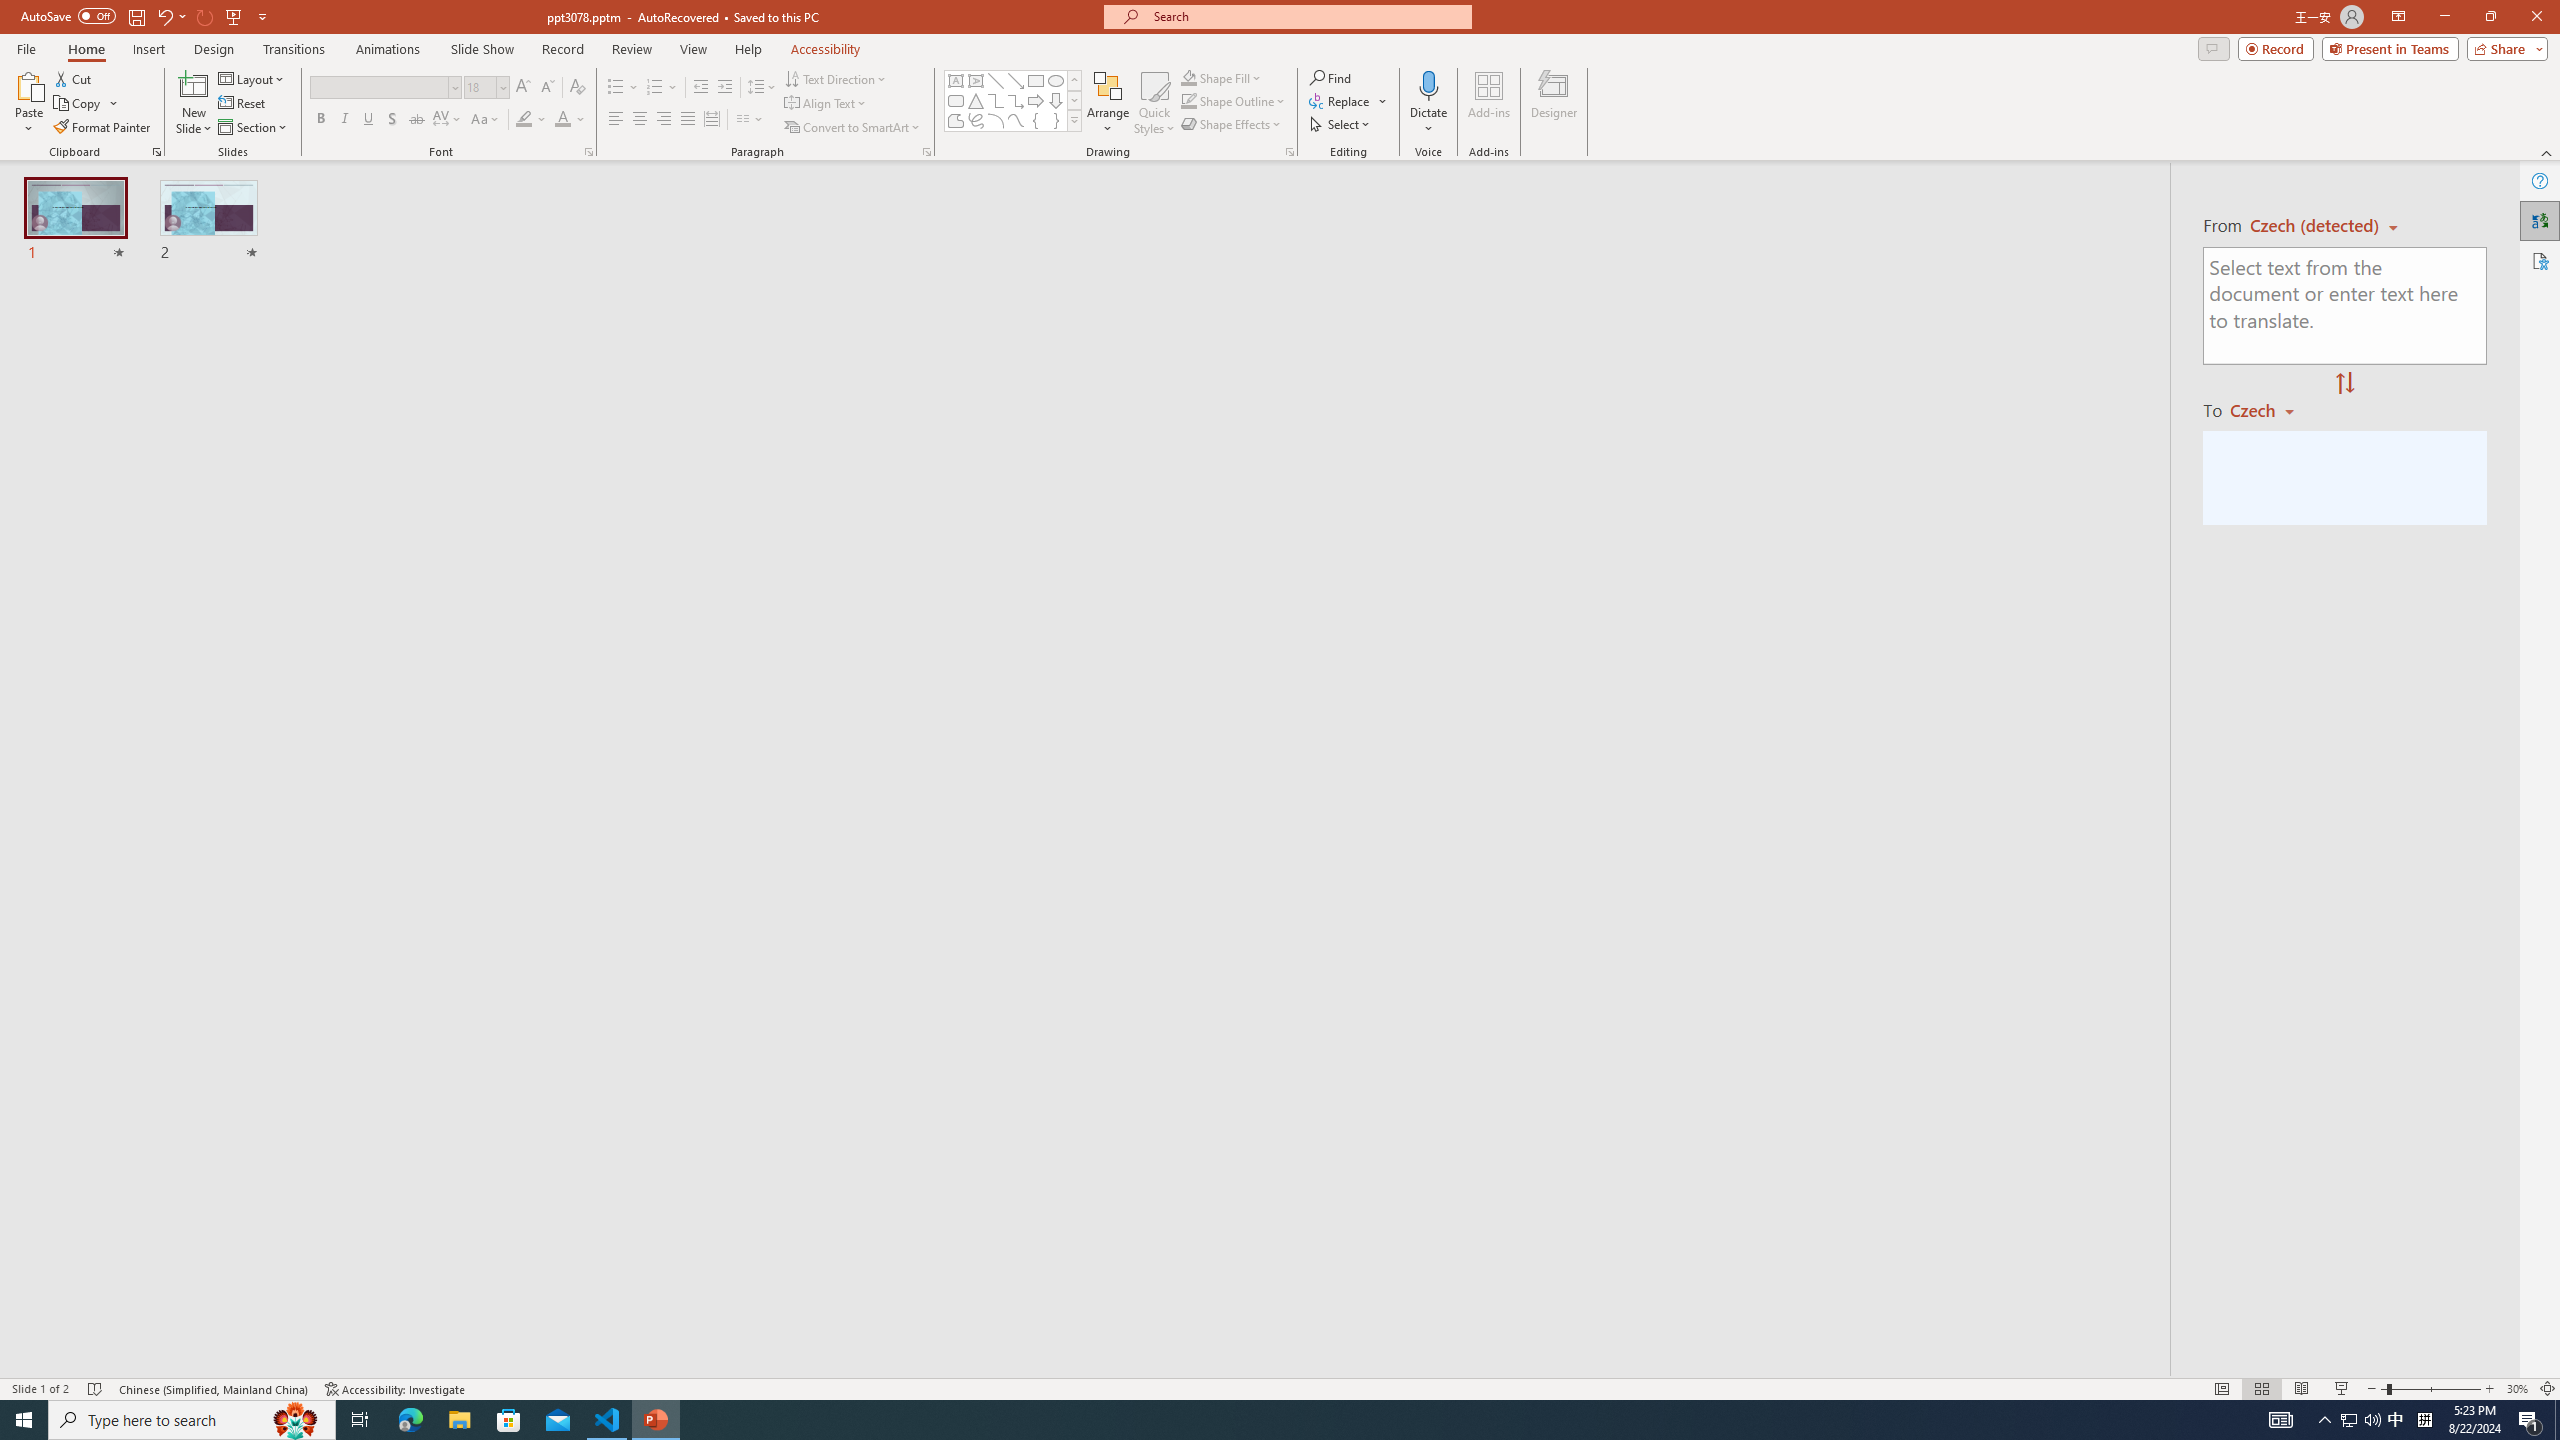 The width and height of the screenshot is (2560, 1440). What do you see at coordinates (652, 264) in the screenshot?
I see `Go Forward (Alt+RightArrow)` at bounding box center [652, 264].